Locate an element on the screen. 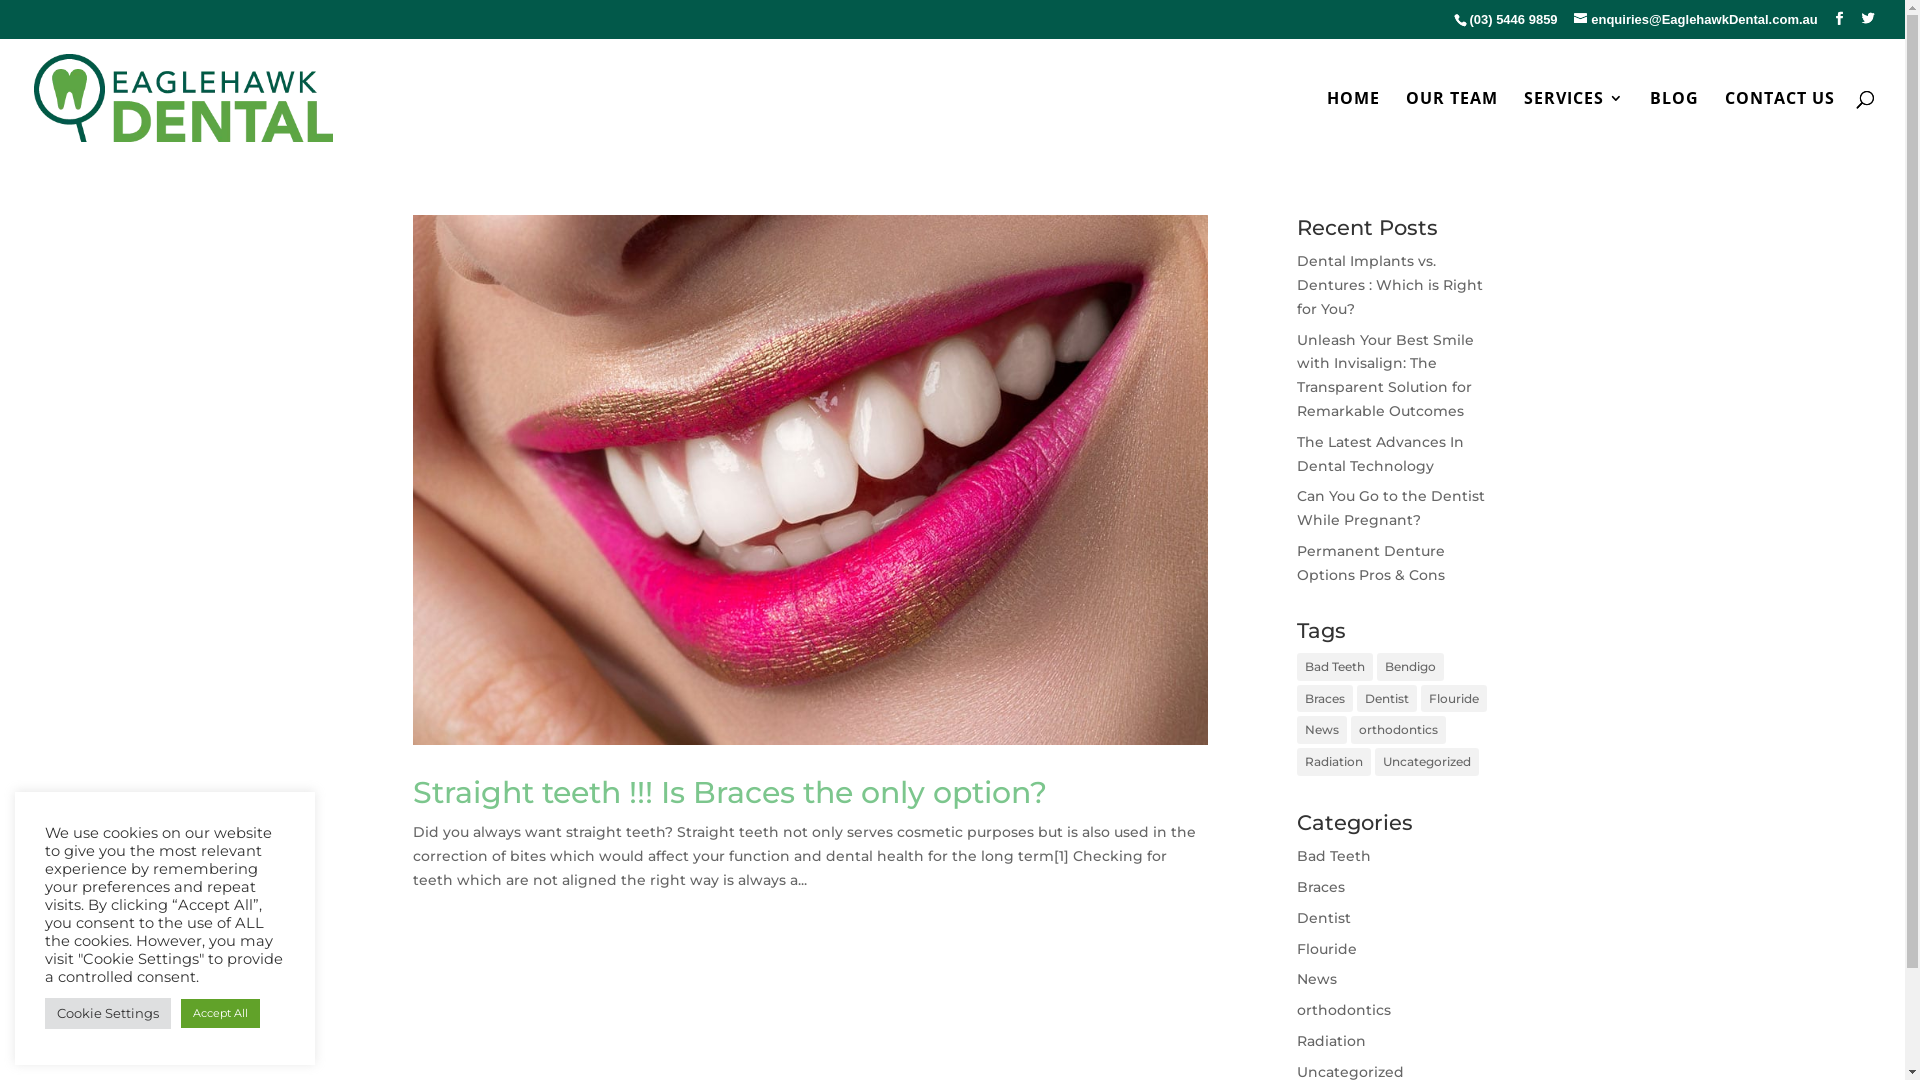  Skip to content is located at coordinates (0, 0).